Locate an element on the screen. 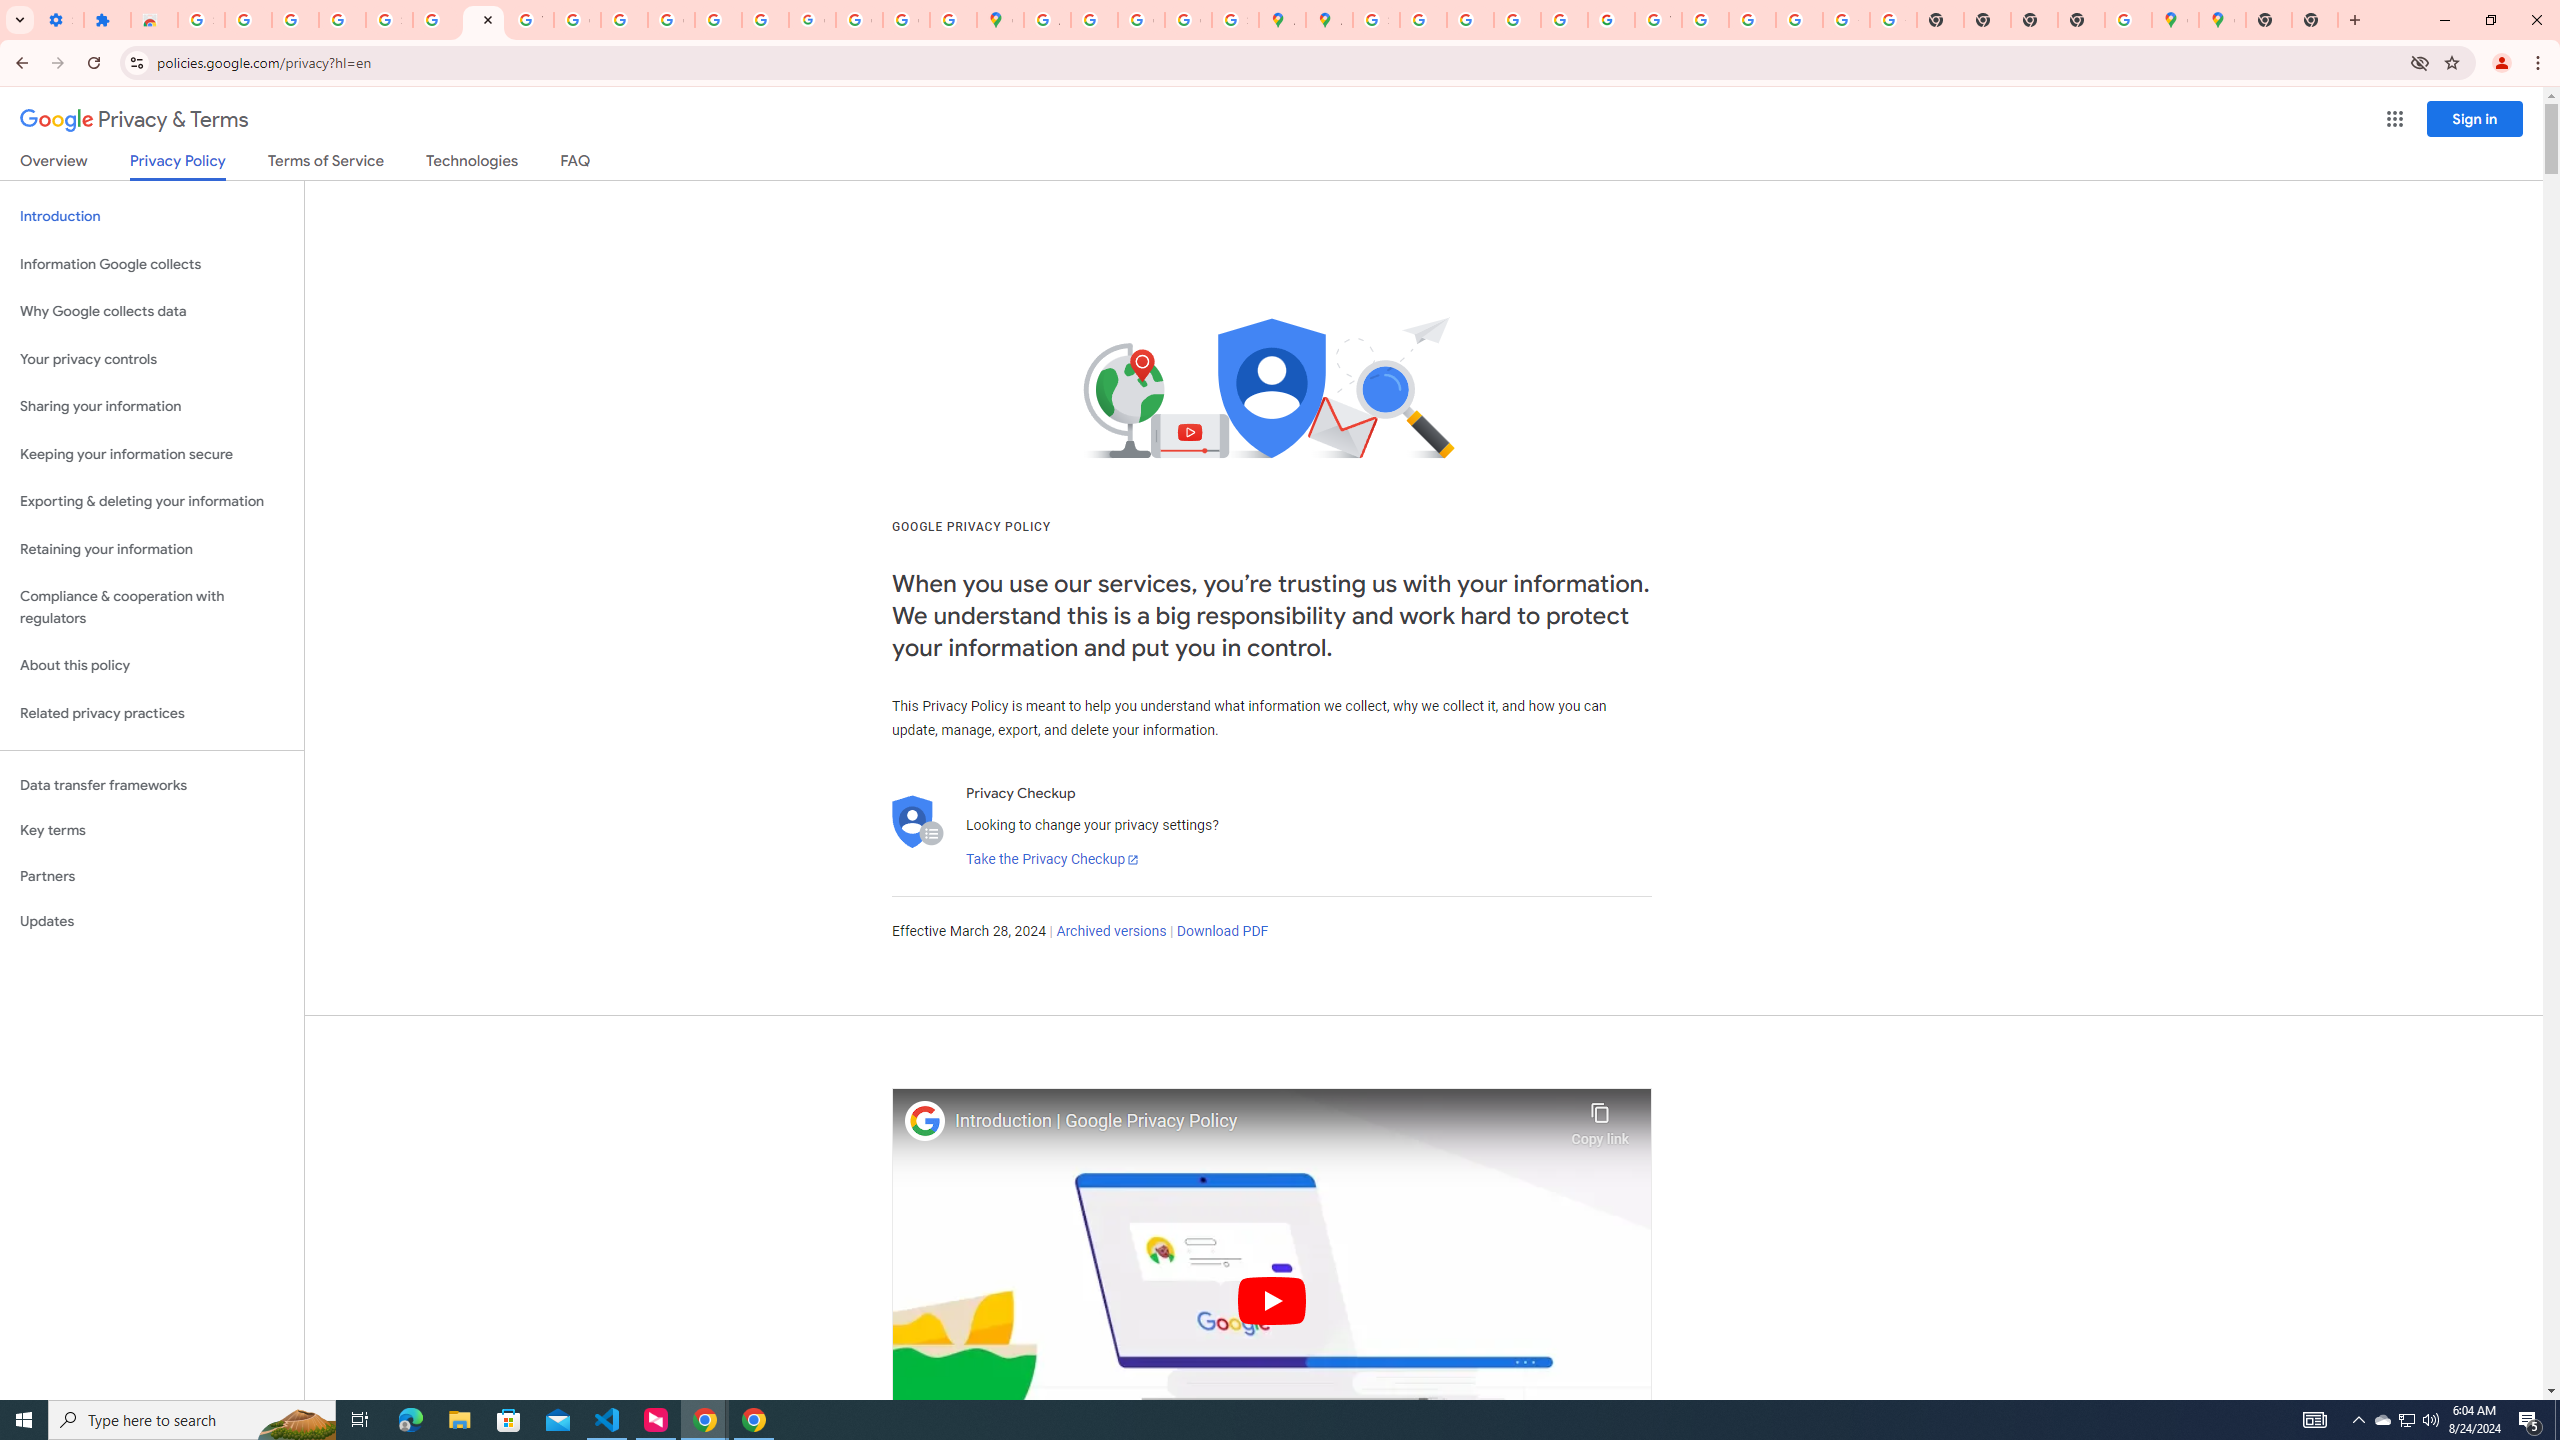  https://scholar.google.com/ is located at coordinates (624, 20).